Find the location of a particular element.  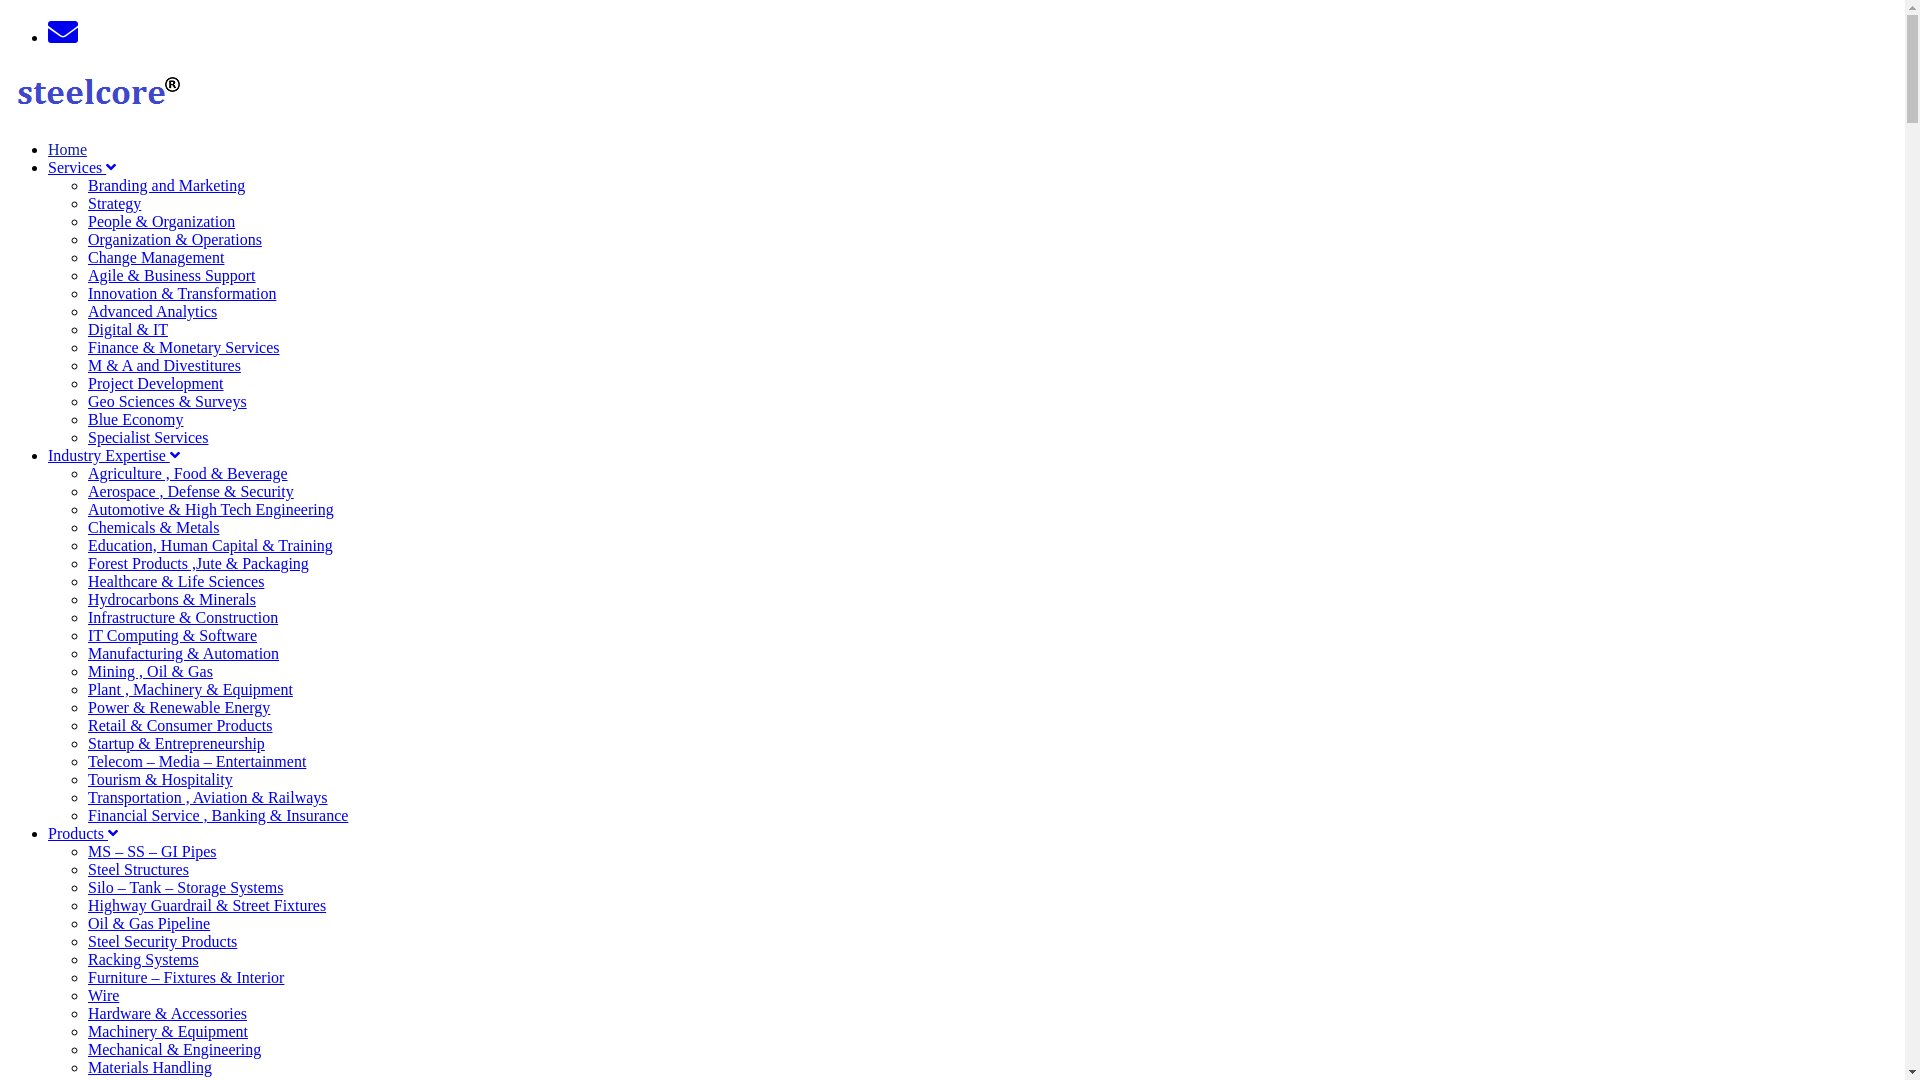

Mechanical & Engineering is located at coordinates (174, 1050).